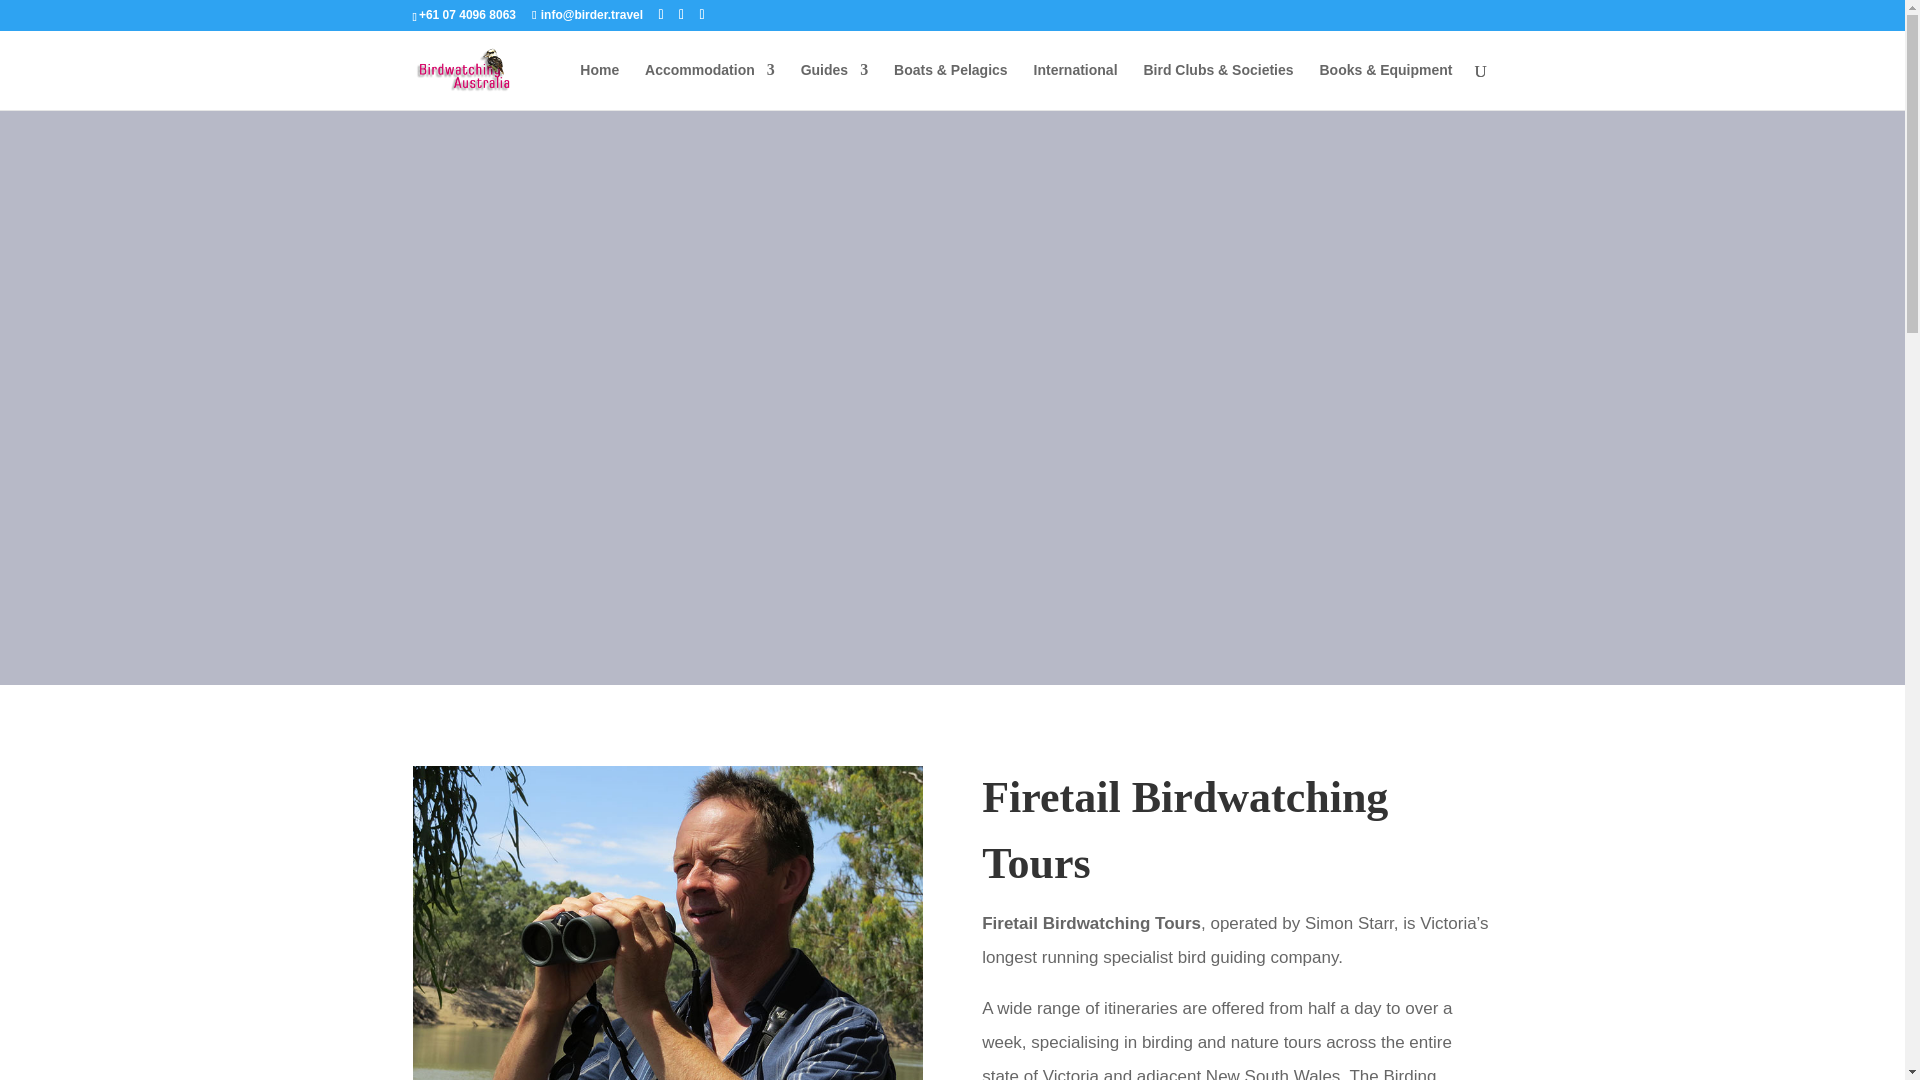 The image size is (1920, 1080). I want to click on Accommodation, so click(710, 86).